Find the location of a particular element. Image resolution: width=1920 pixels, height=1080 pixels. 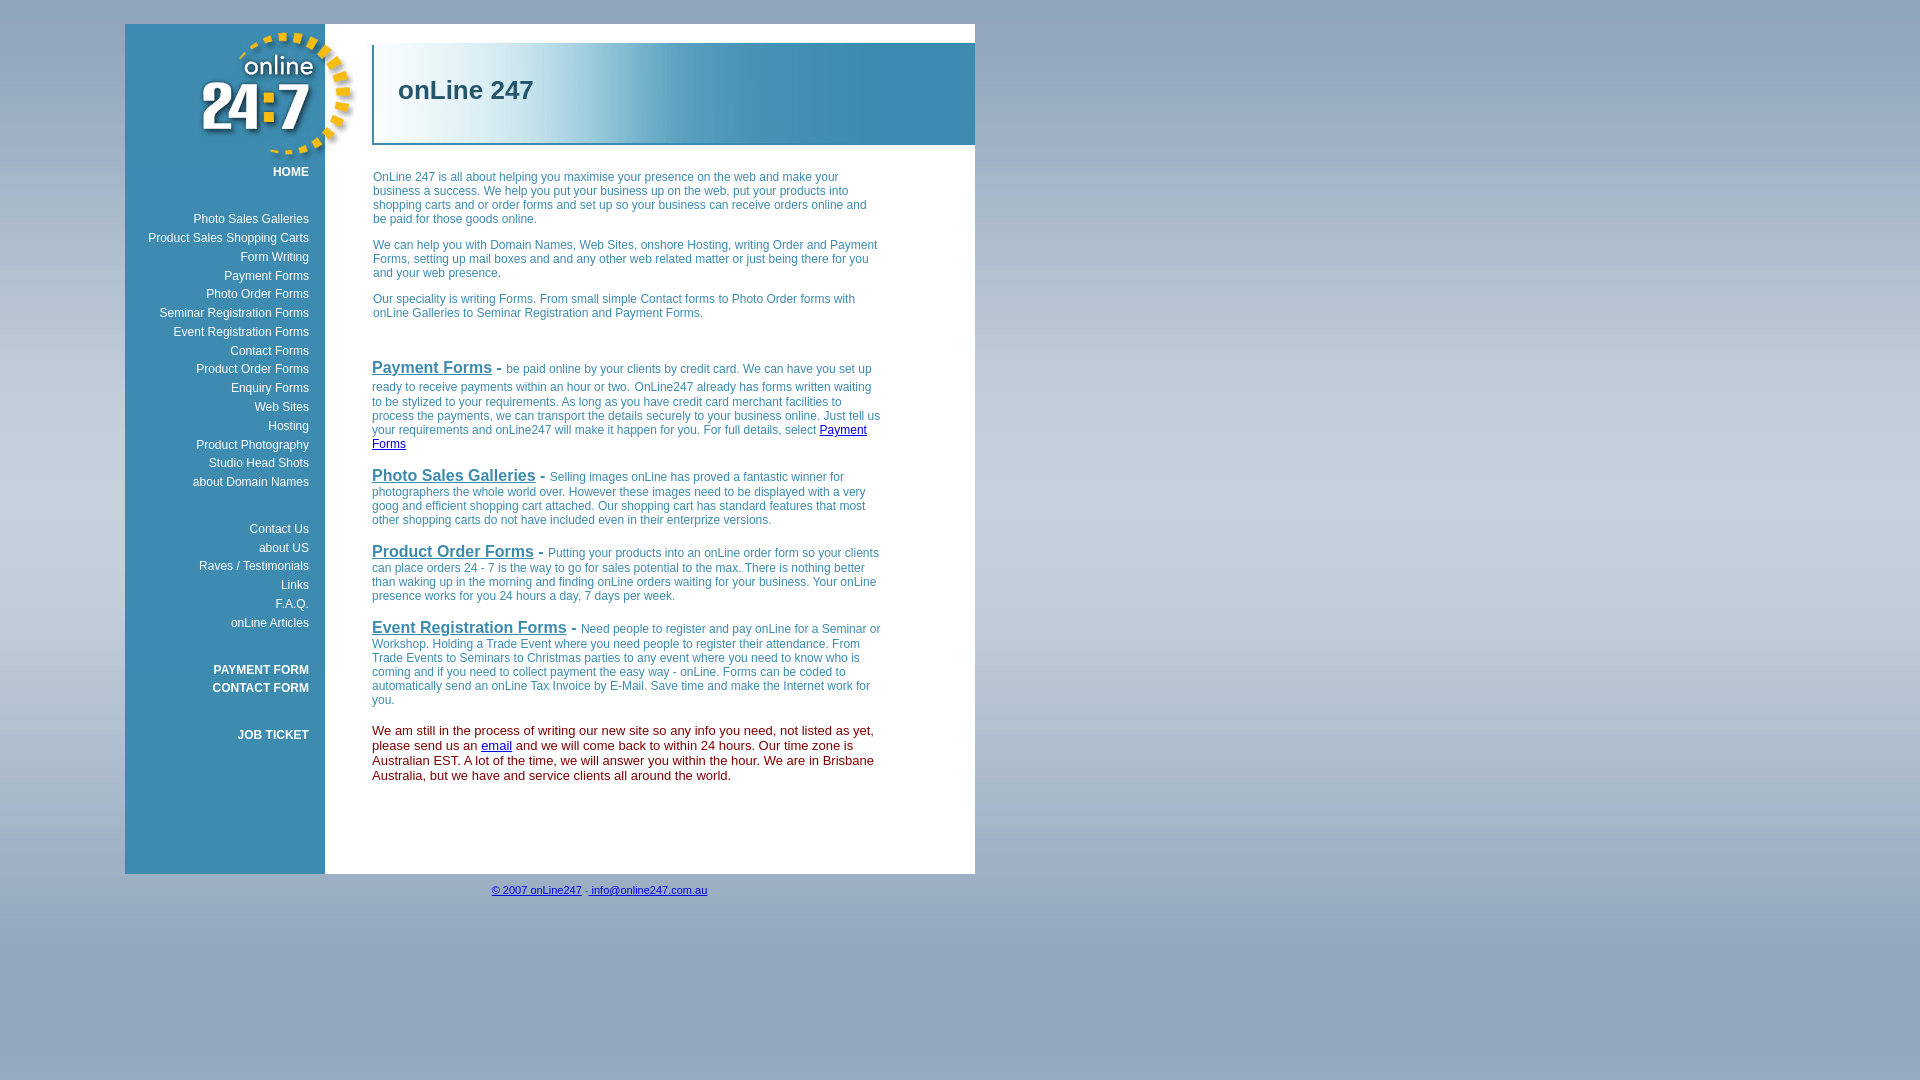

about Domain Names   is located at coordinates (220, 482).